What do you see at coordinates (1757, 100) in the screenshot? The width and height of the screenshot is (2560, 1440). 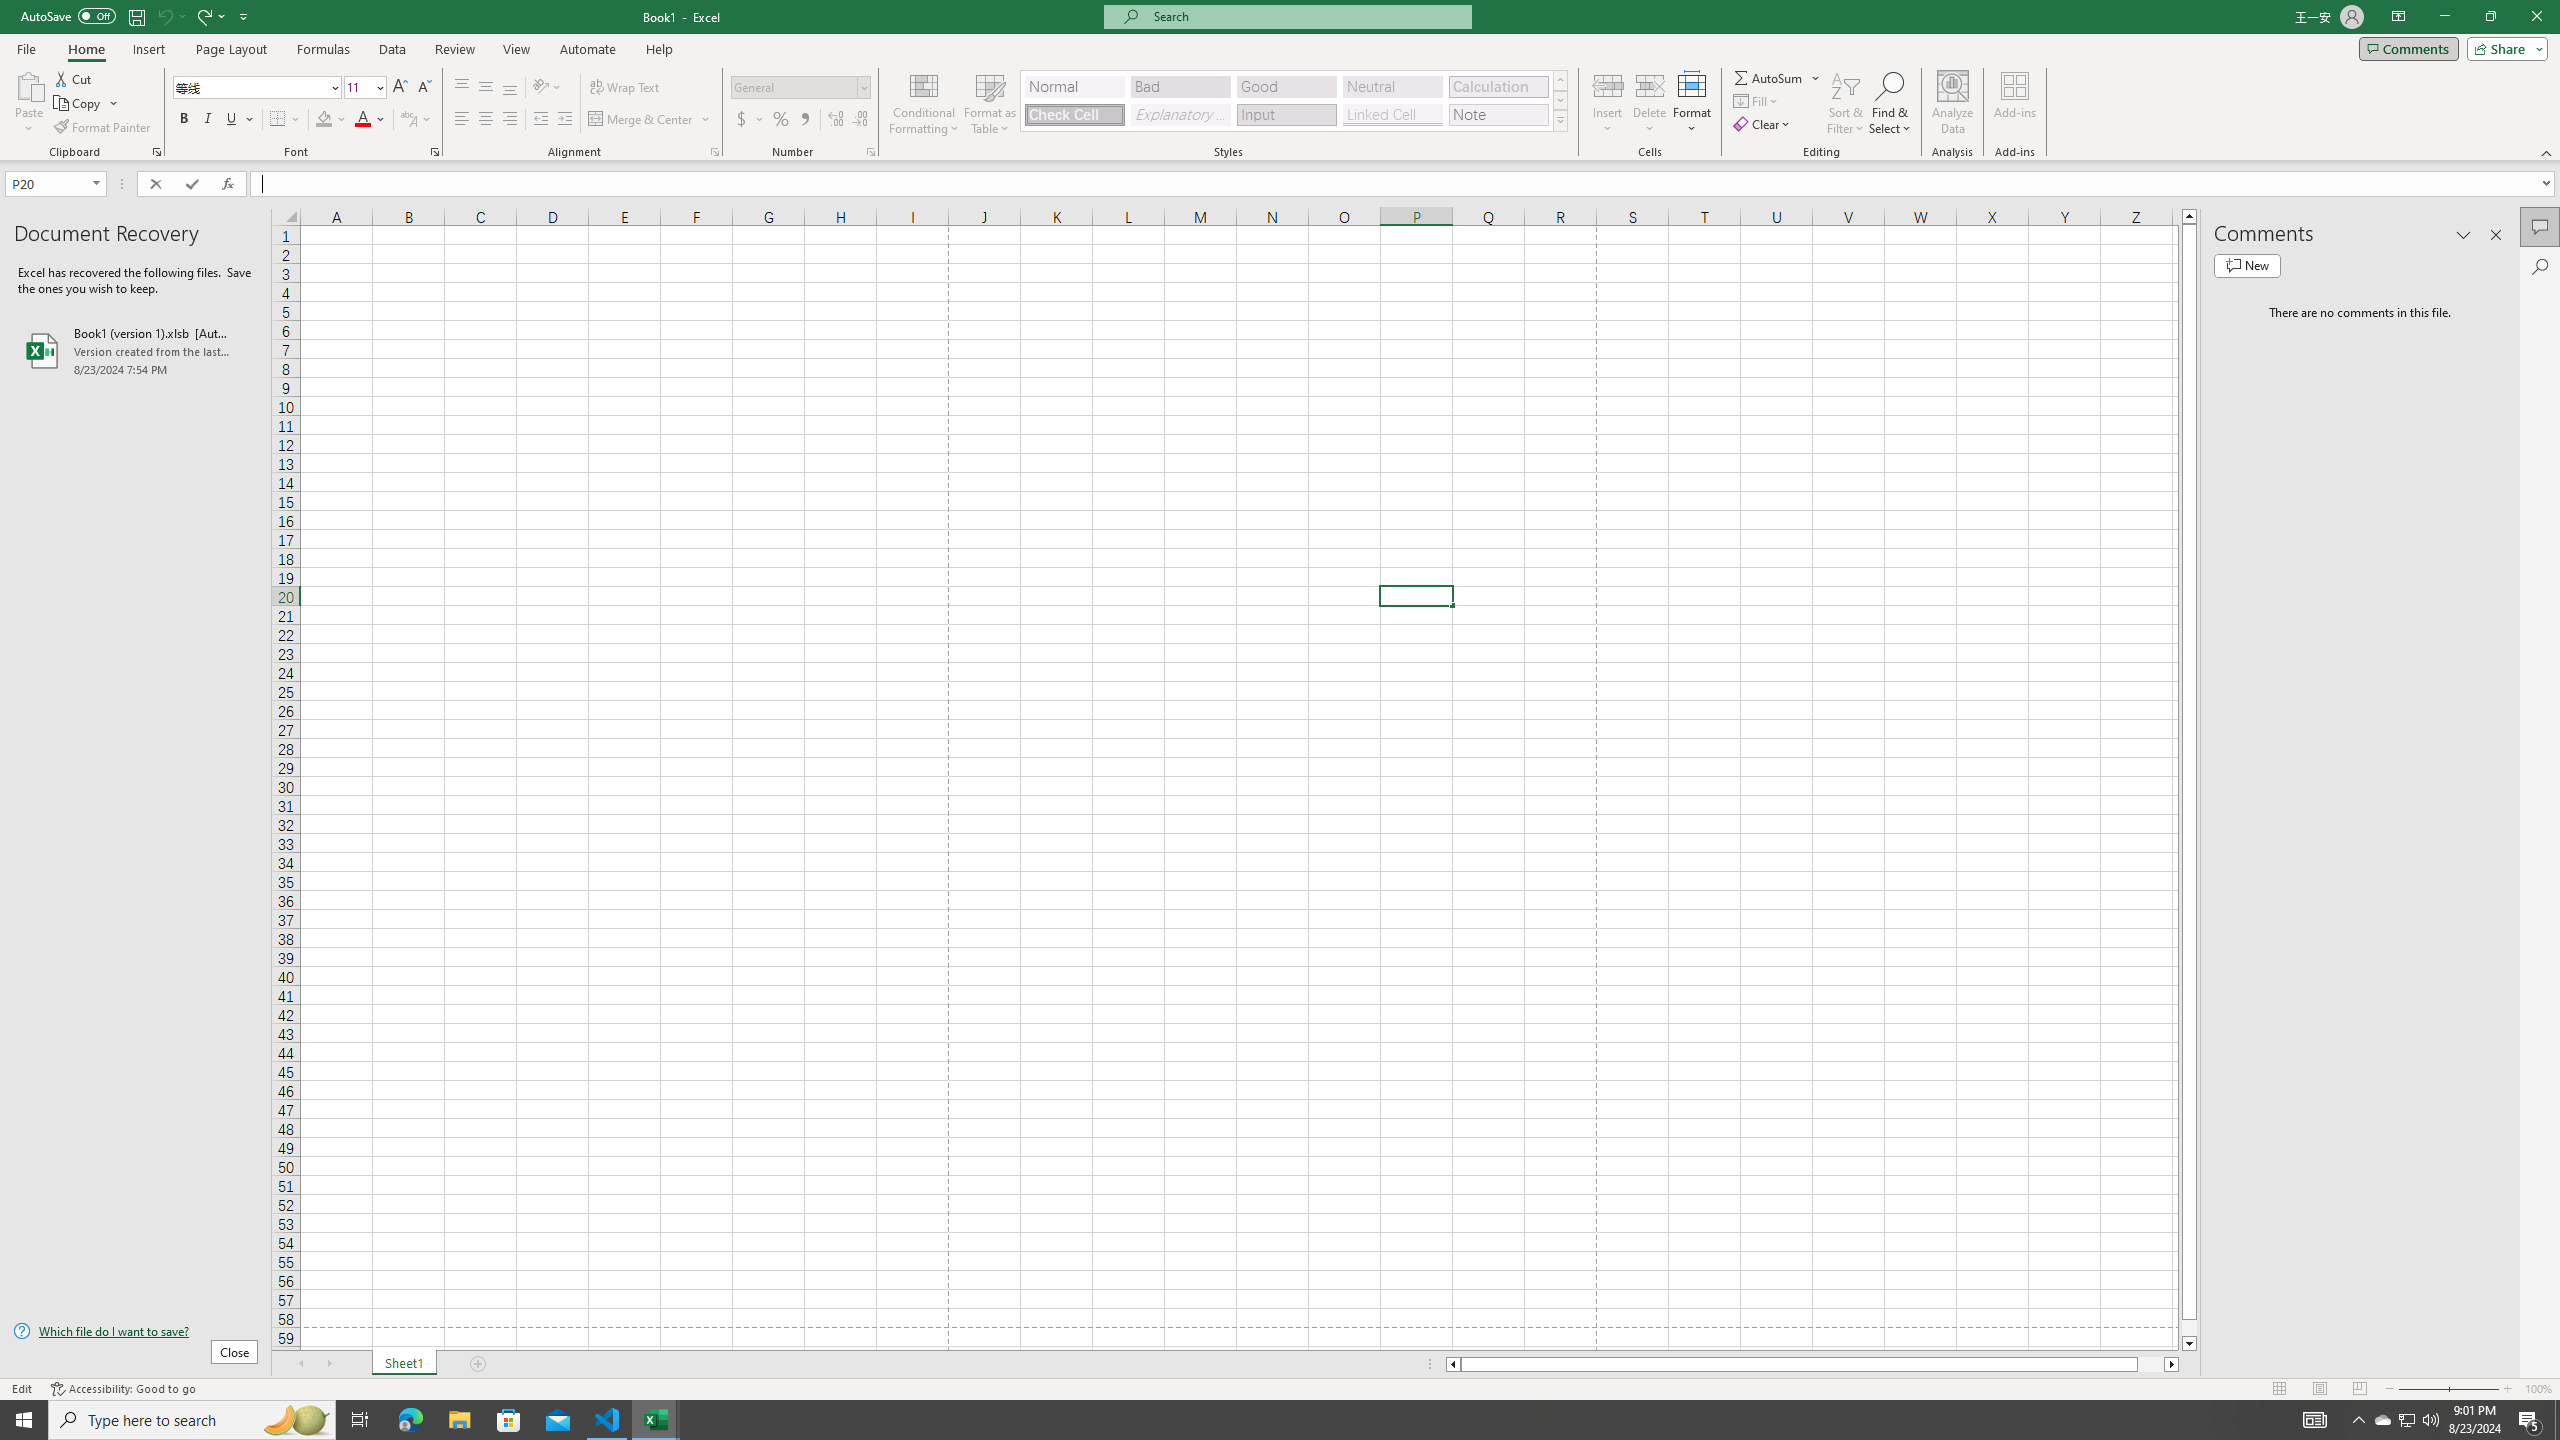 I see `Fill` at bounding box center [1757, 100].